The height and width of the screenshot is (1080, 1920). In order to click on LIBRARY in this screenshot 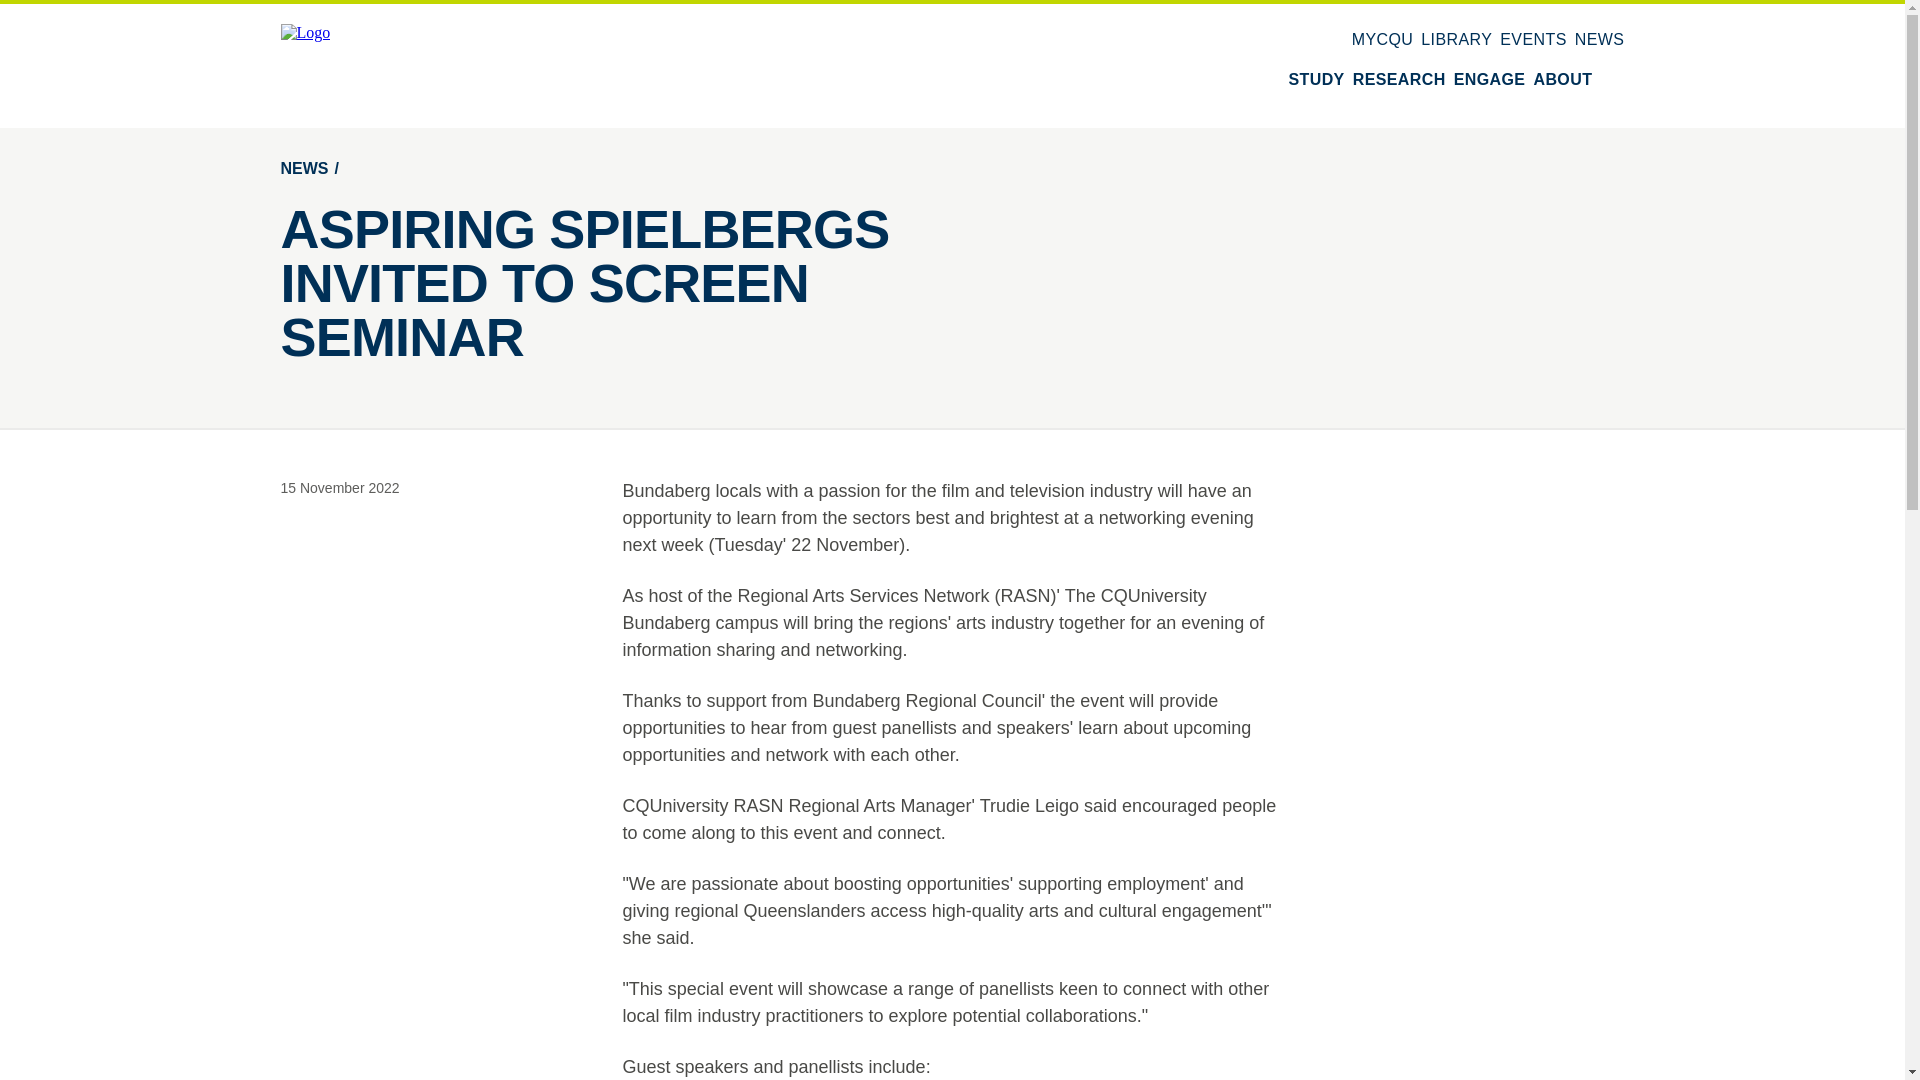, I will do `click(1456, 39)`.